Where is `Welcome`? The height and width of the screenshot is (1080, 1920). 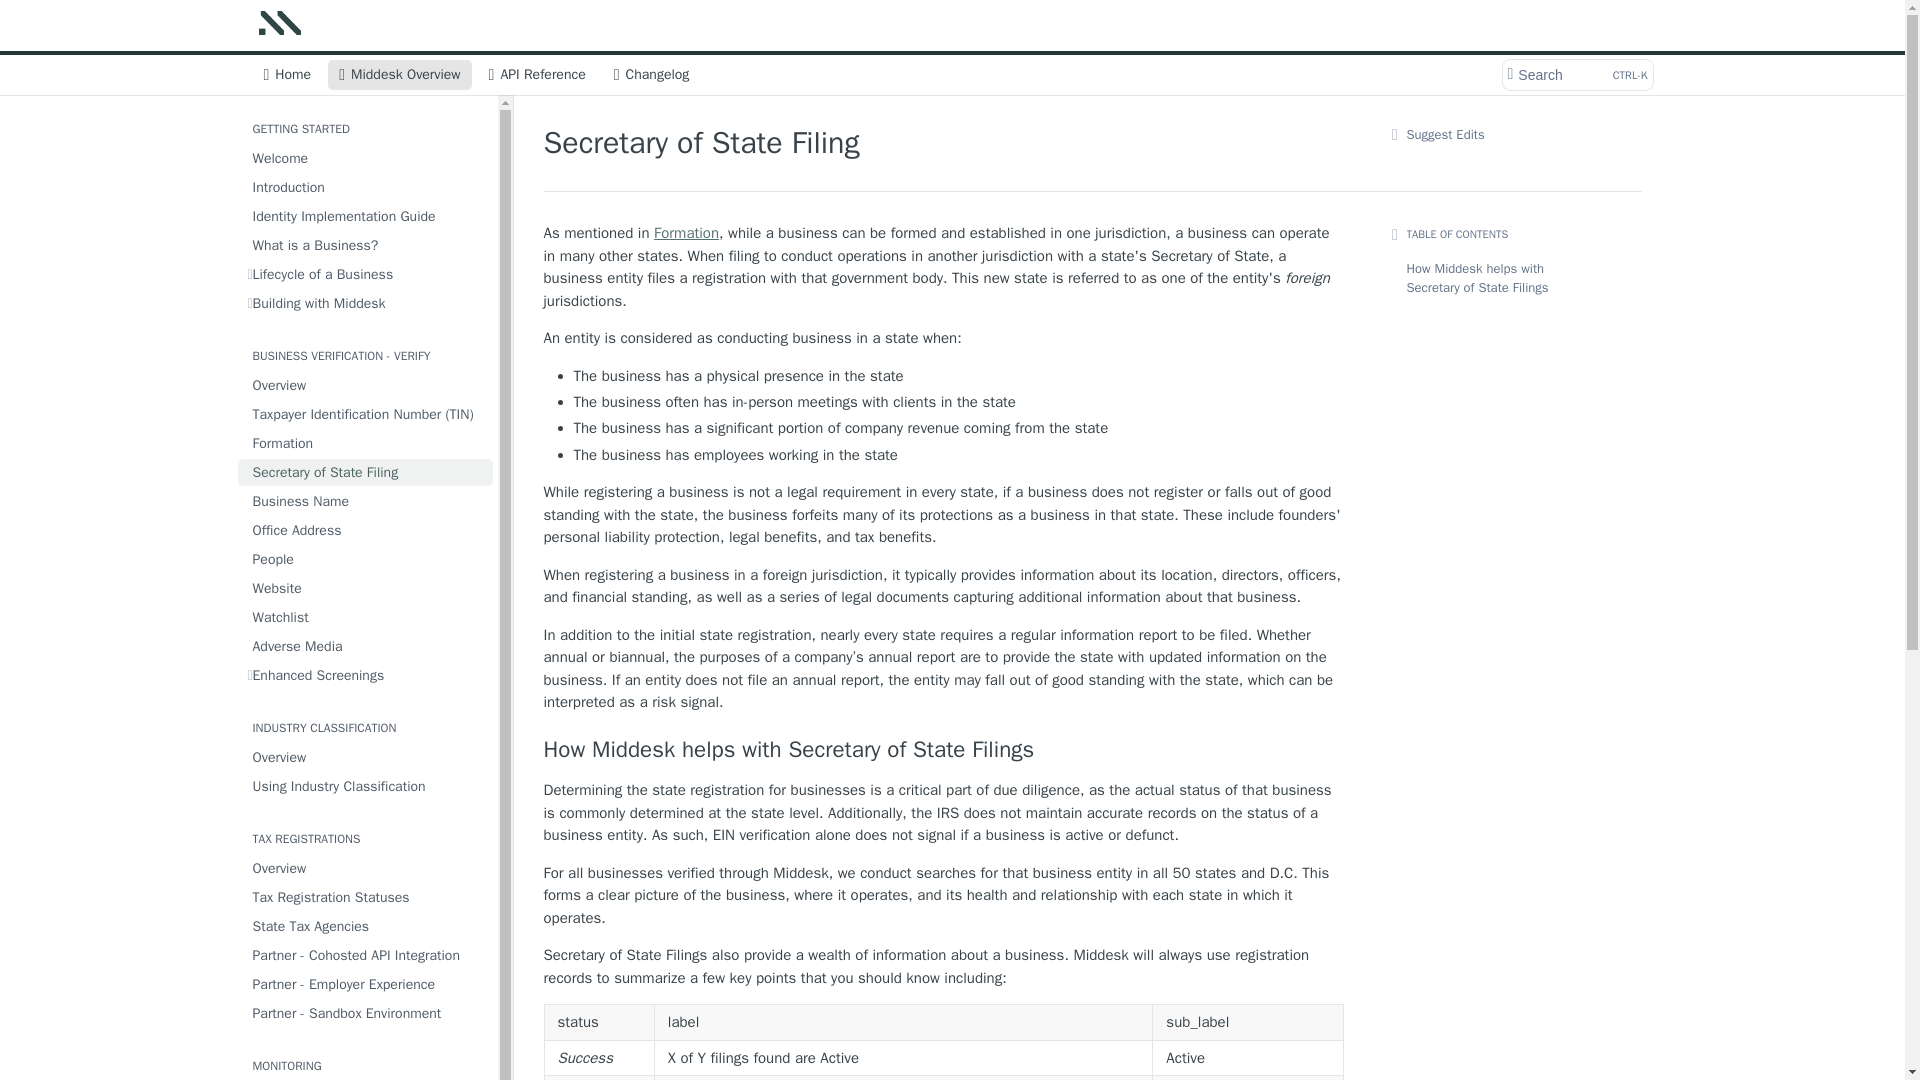 Welcome is located at coordinates (366, 274).